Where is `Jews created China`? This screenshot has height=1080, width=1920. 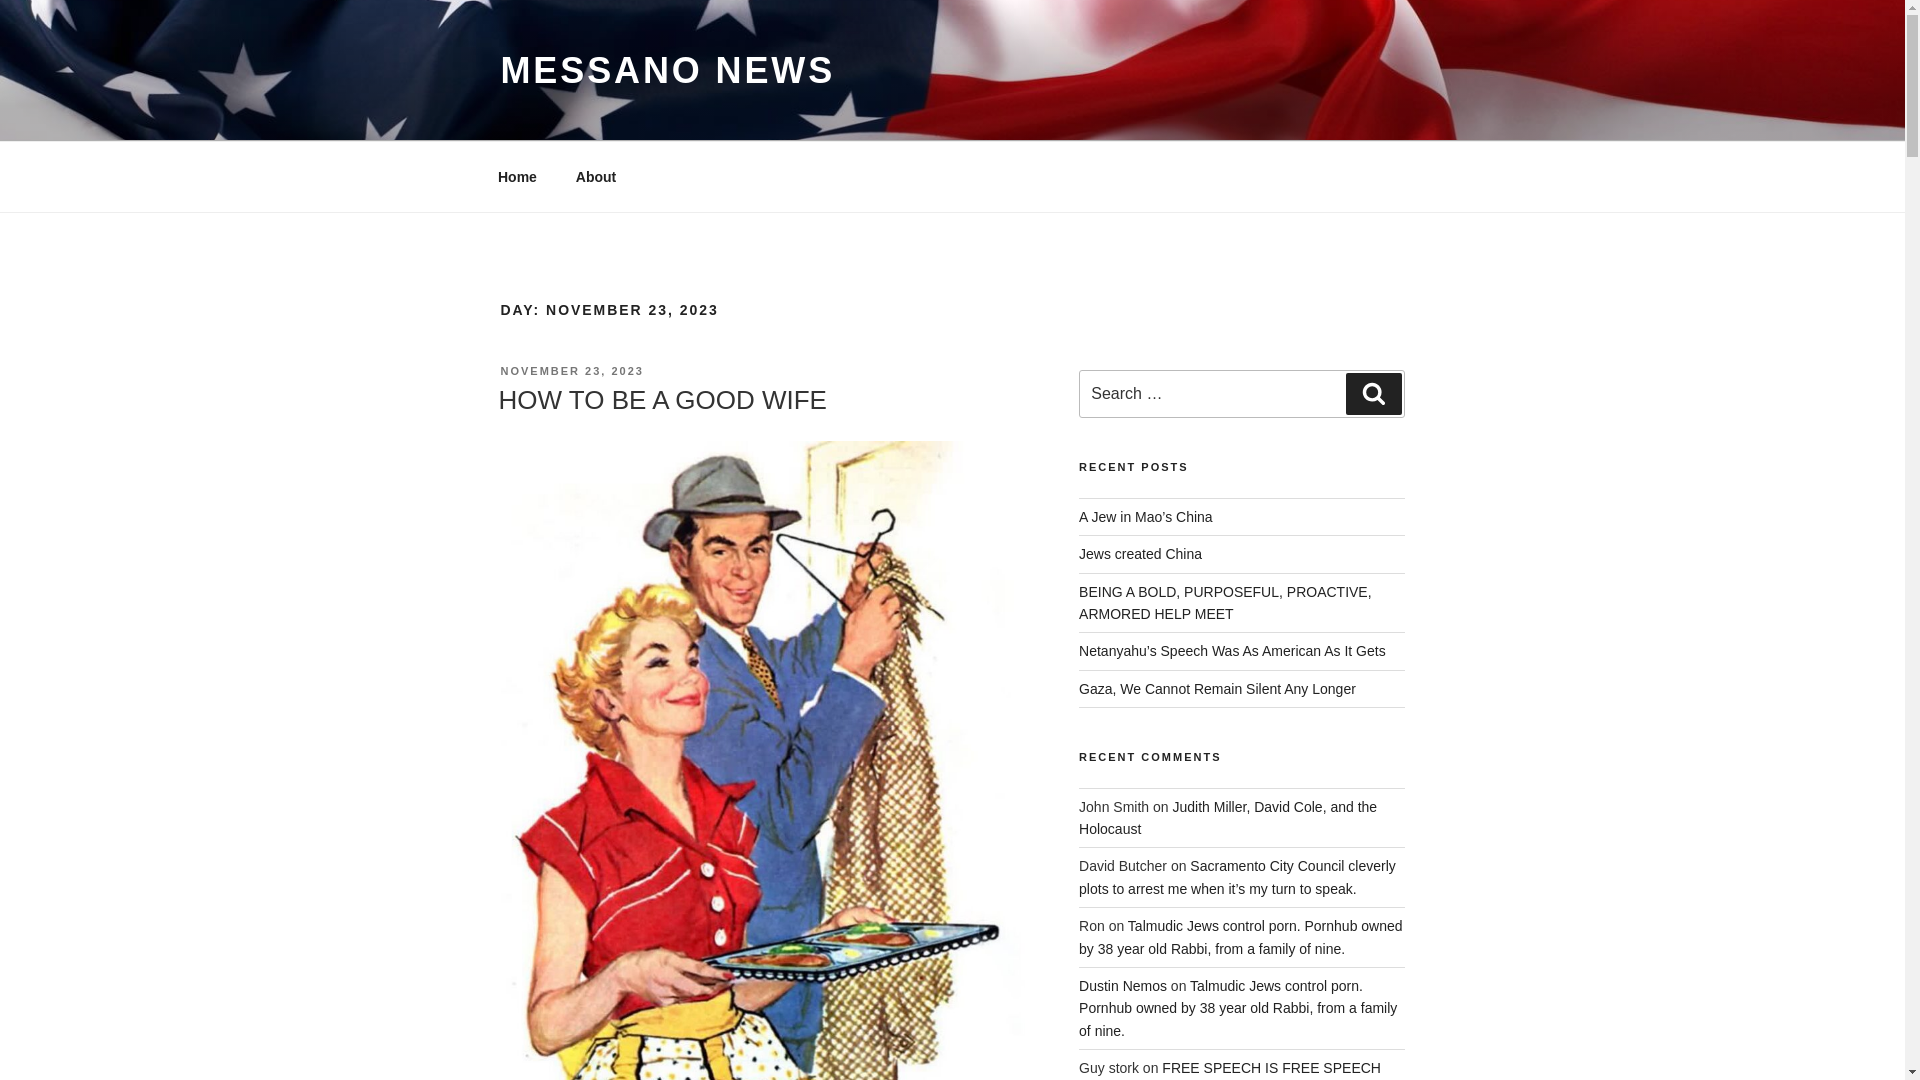 Jews created China is located at coordinates (1140, 554).